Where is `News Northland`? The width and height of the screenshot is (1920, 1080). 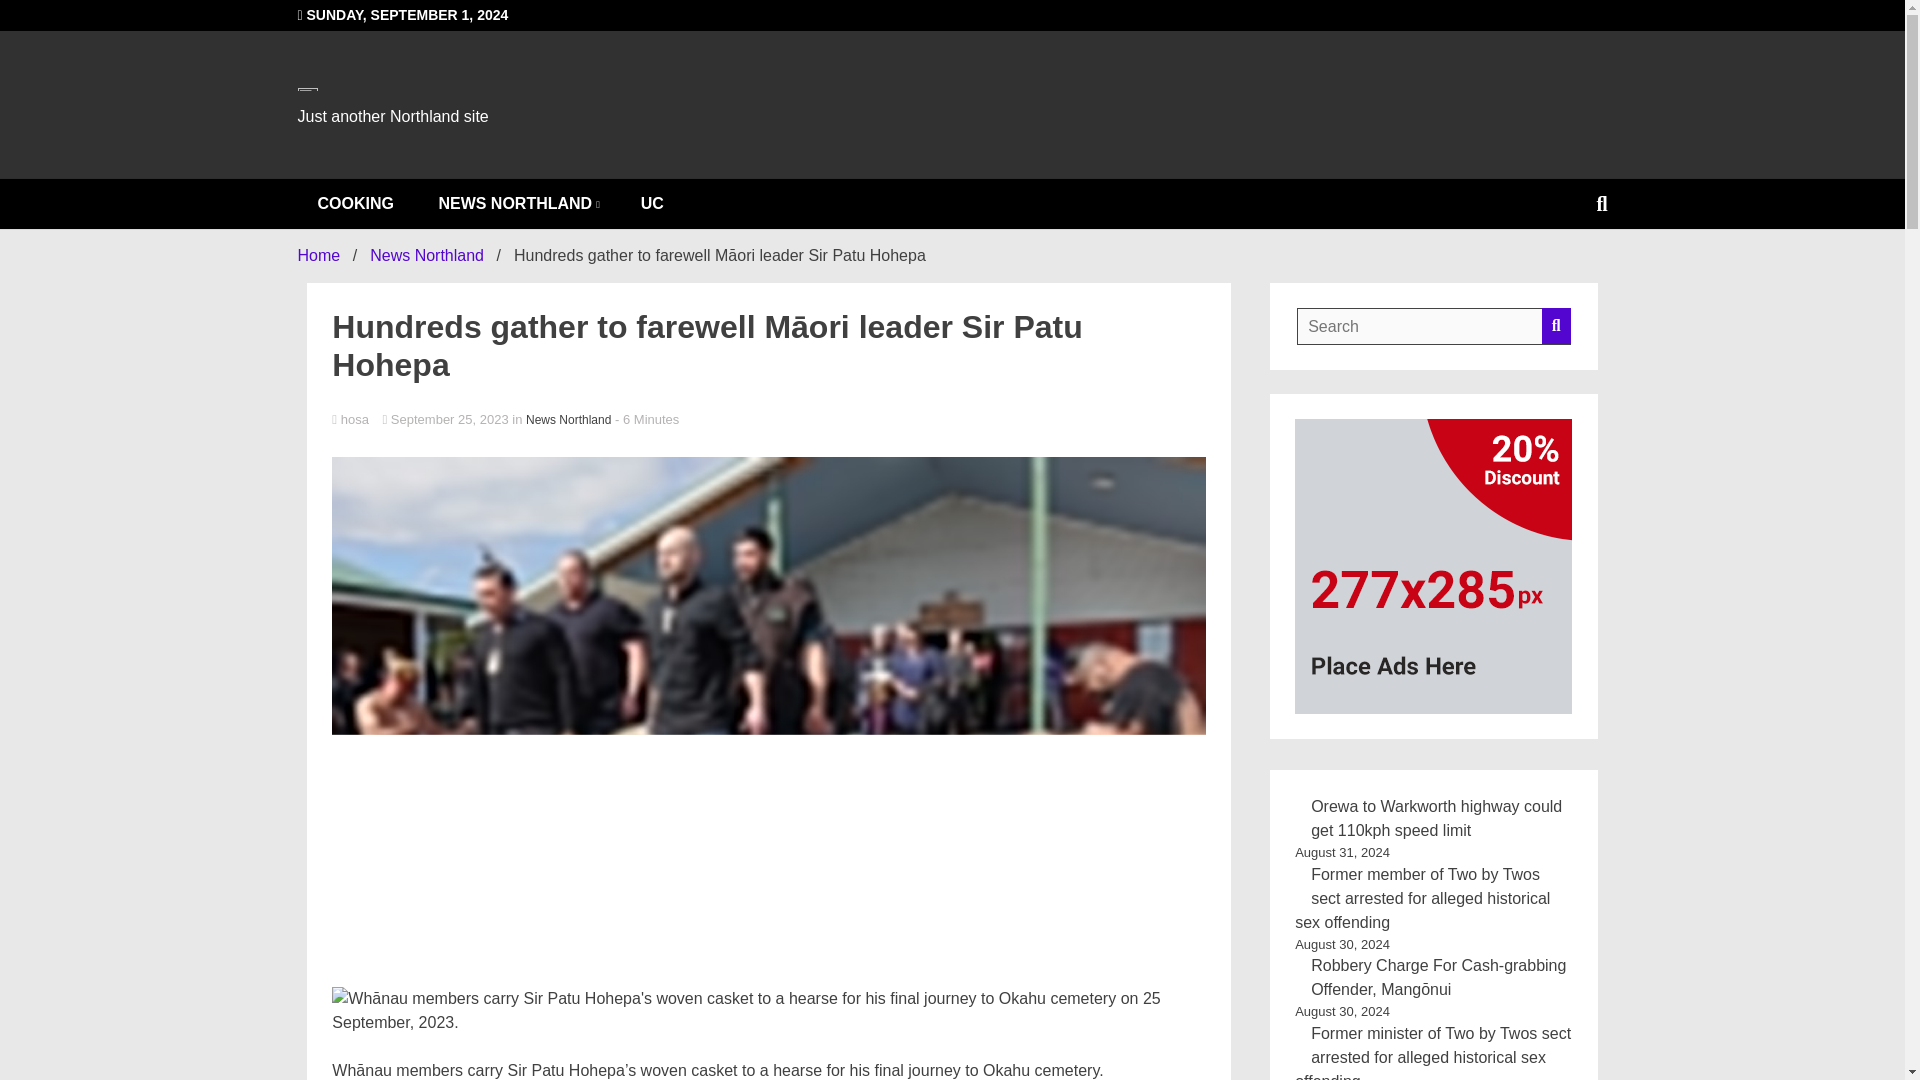 News Northland is located at coordinates (568, 420).